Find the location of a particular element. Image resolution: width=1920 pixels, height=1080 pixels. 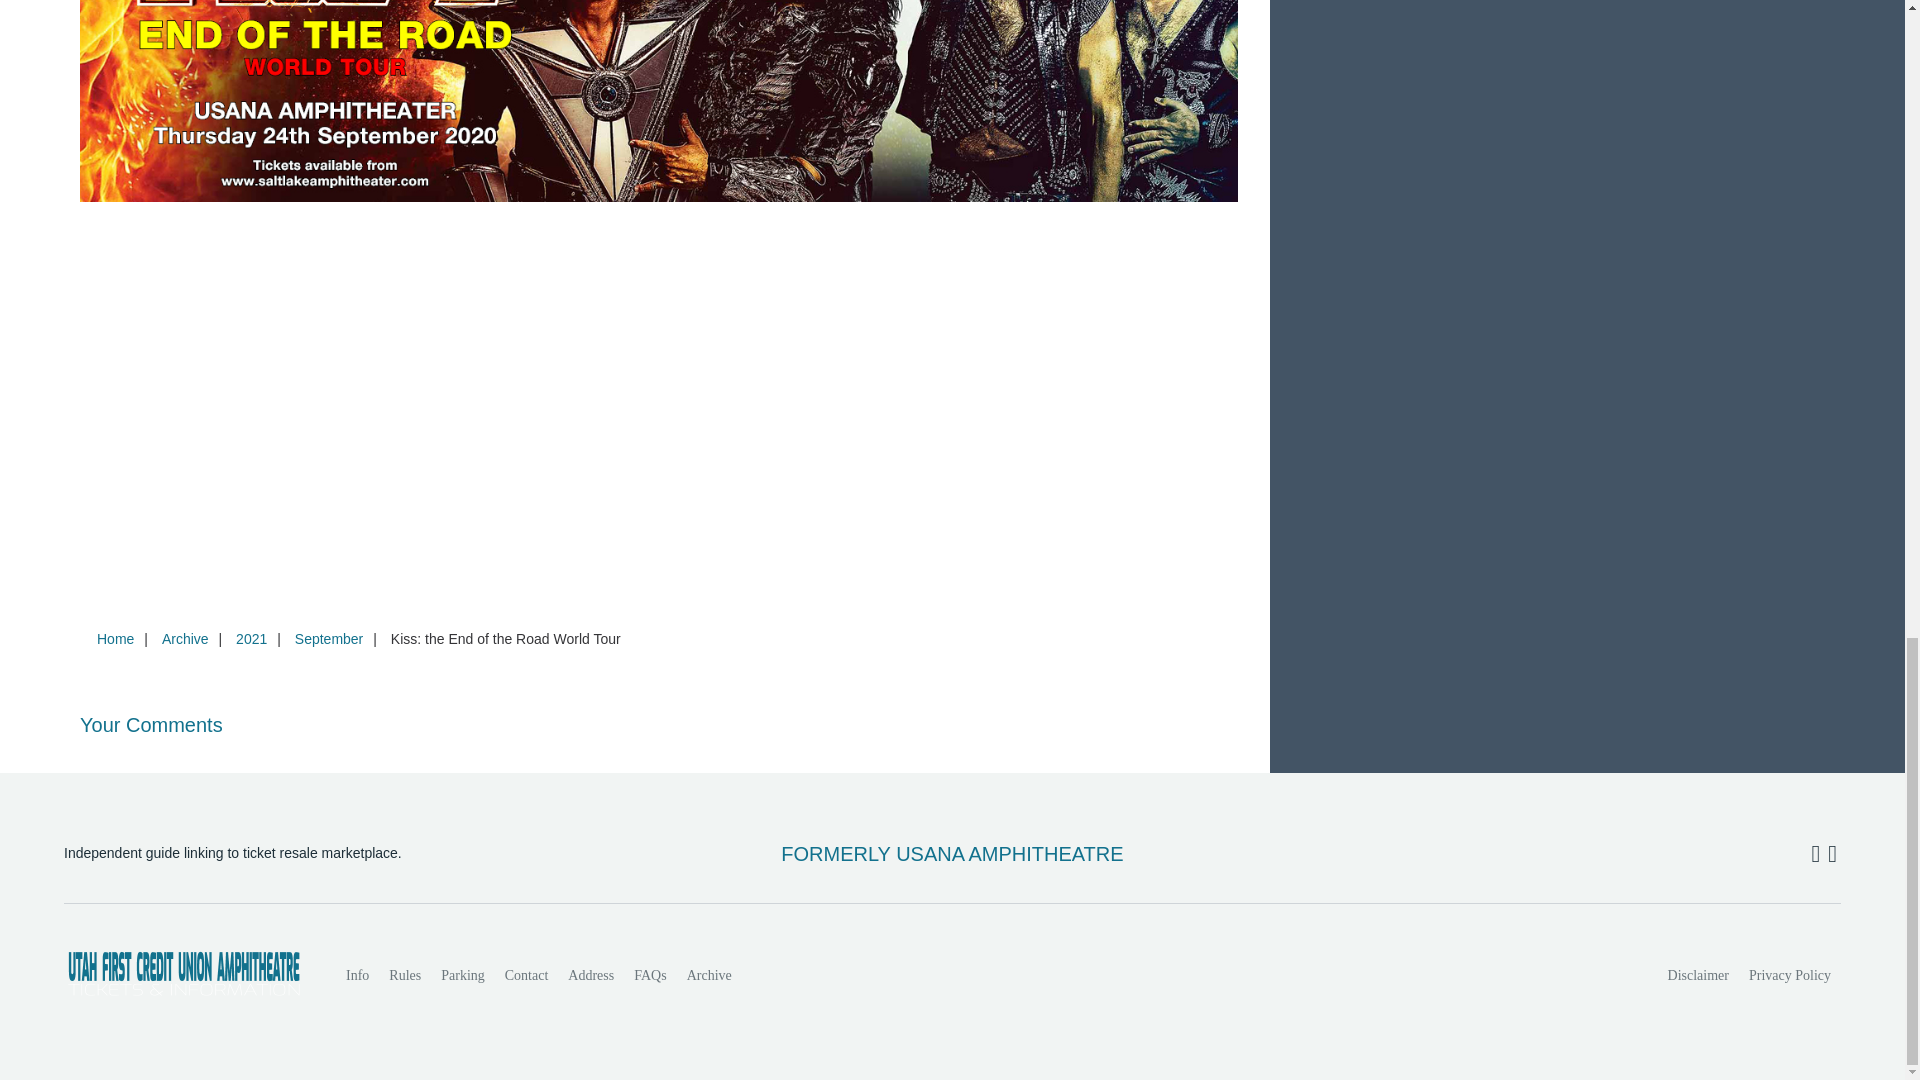

Disclaimer is located at coordinates (1698, 975).